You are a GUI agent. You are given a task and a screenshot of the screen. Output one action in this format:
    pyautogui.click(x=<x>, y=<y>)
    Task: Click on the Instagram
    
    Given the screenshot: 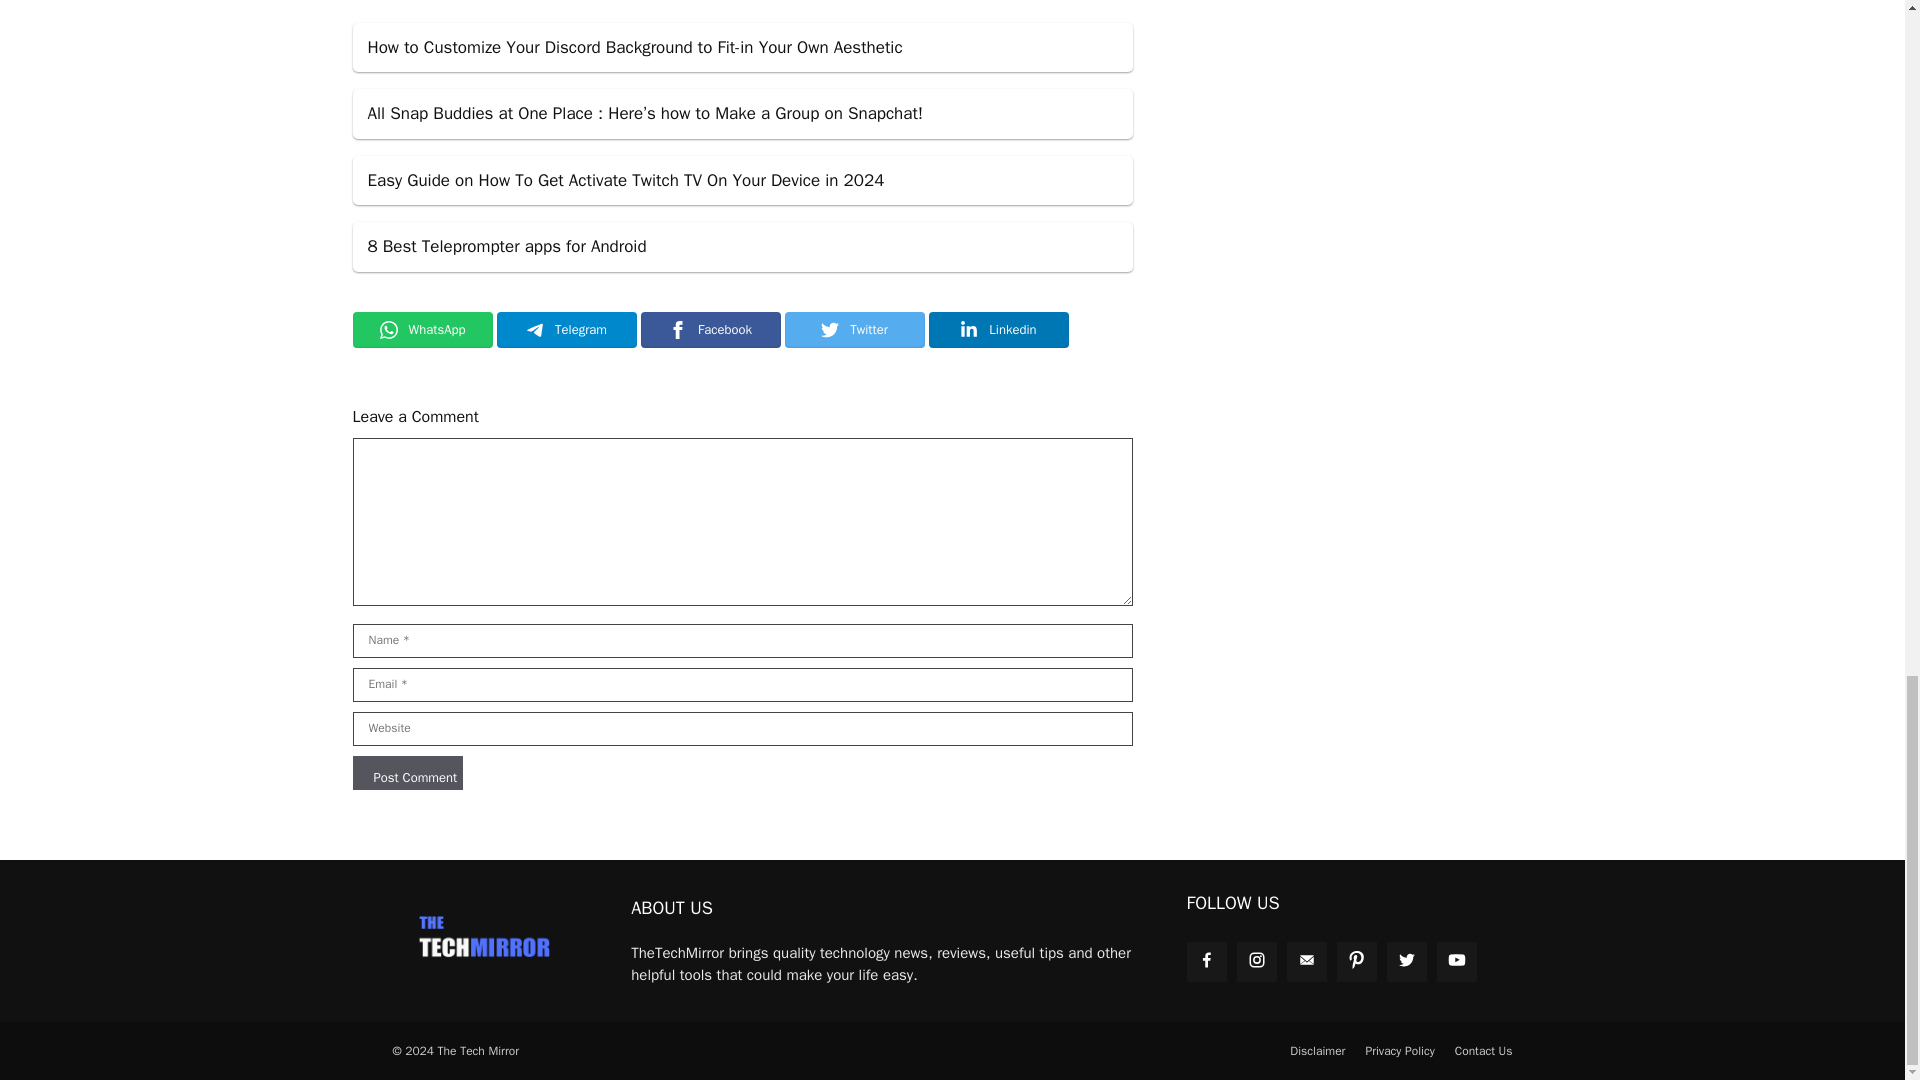 What is the action you would take?
    pyautogui.click(x=1256, y=960)
    